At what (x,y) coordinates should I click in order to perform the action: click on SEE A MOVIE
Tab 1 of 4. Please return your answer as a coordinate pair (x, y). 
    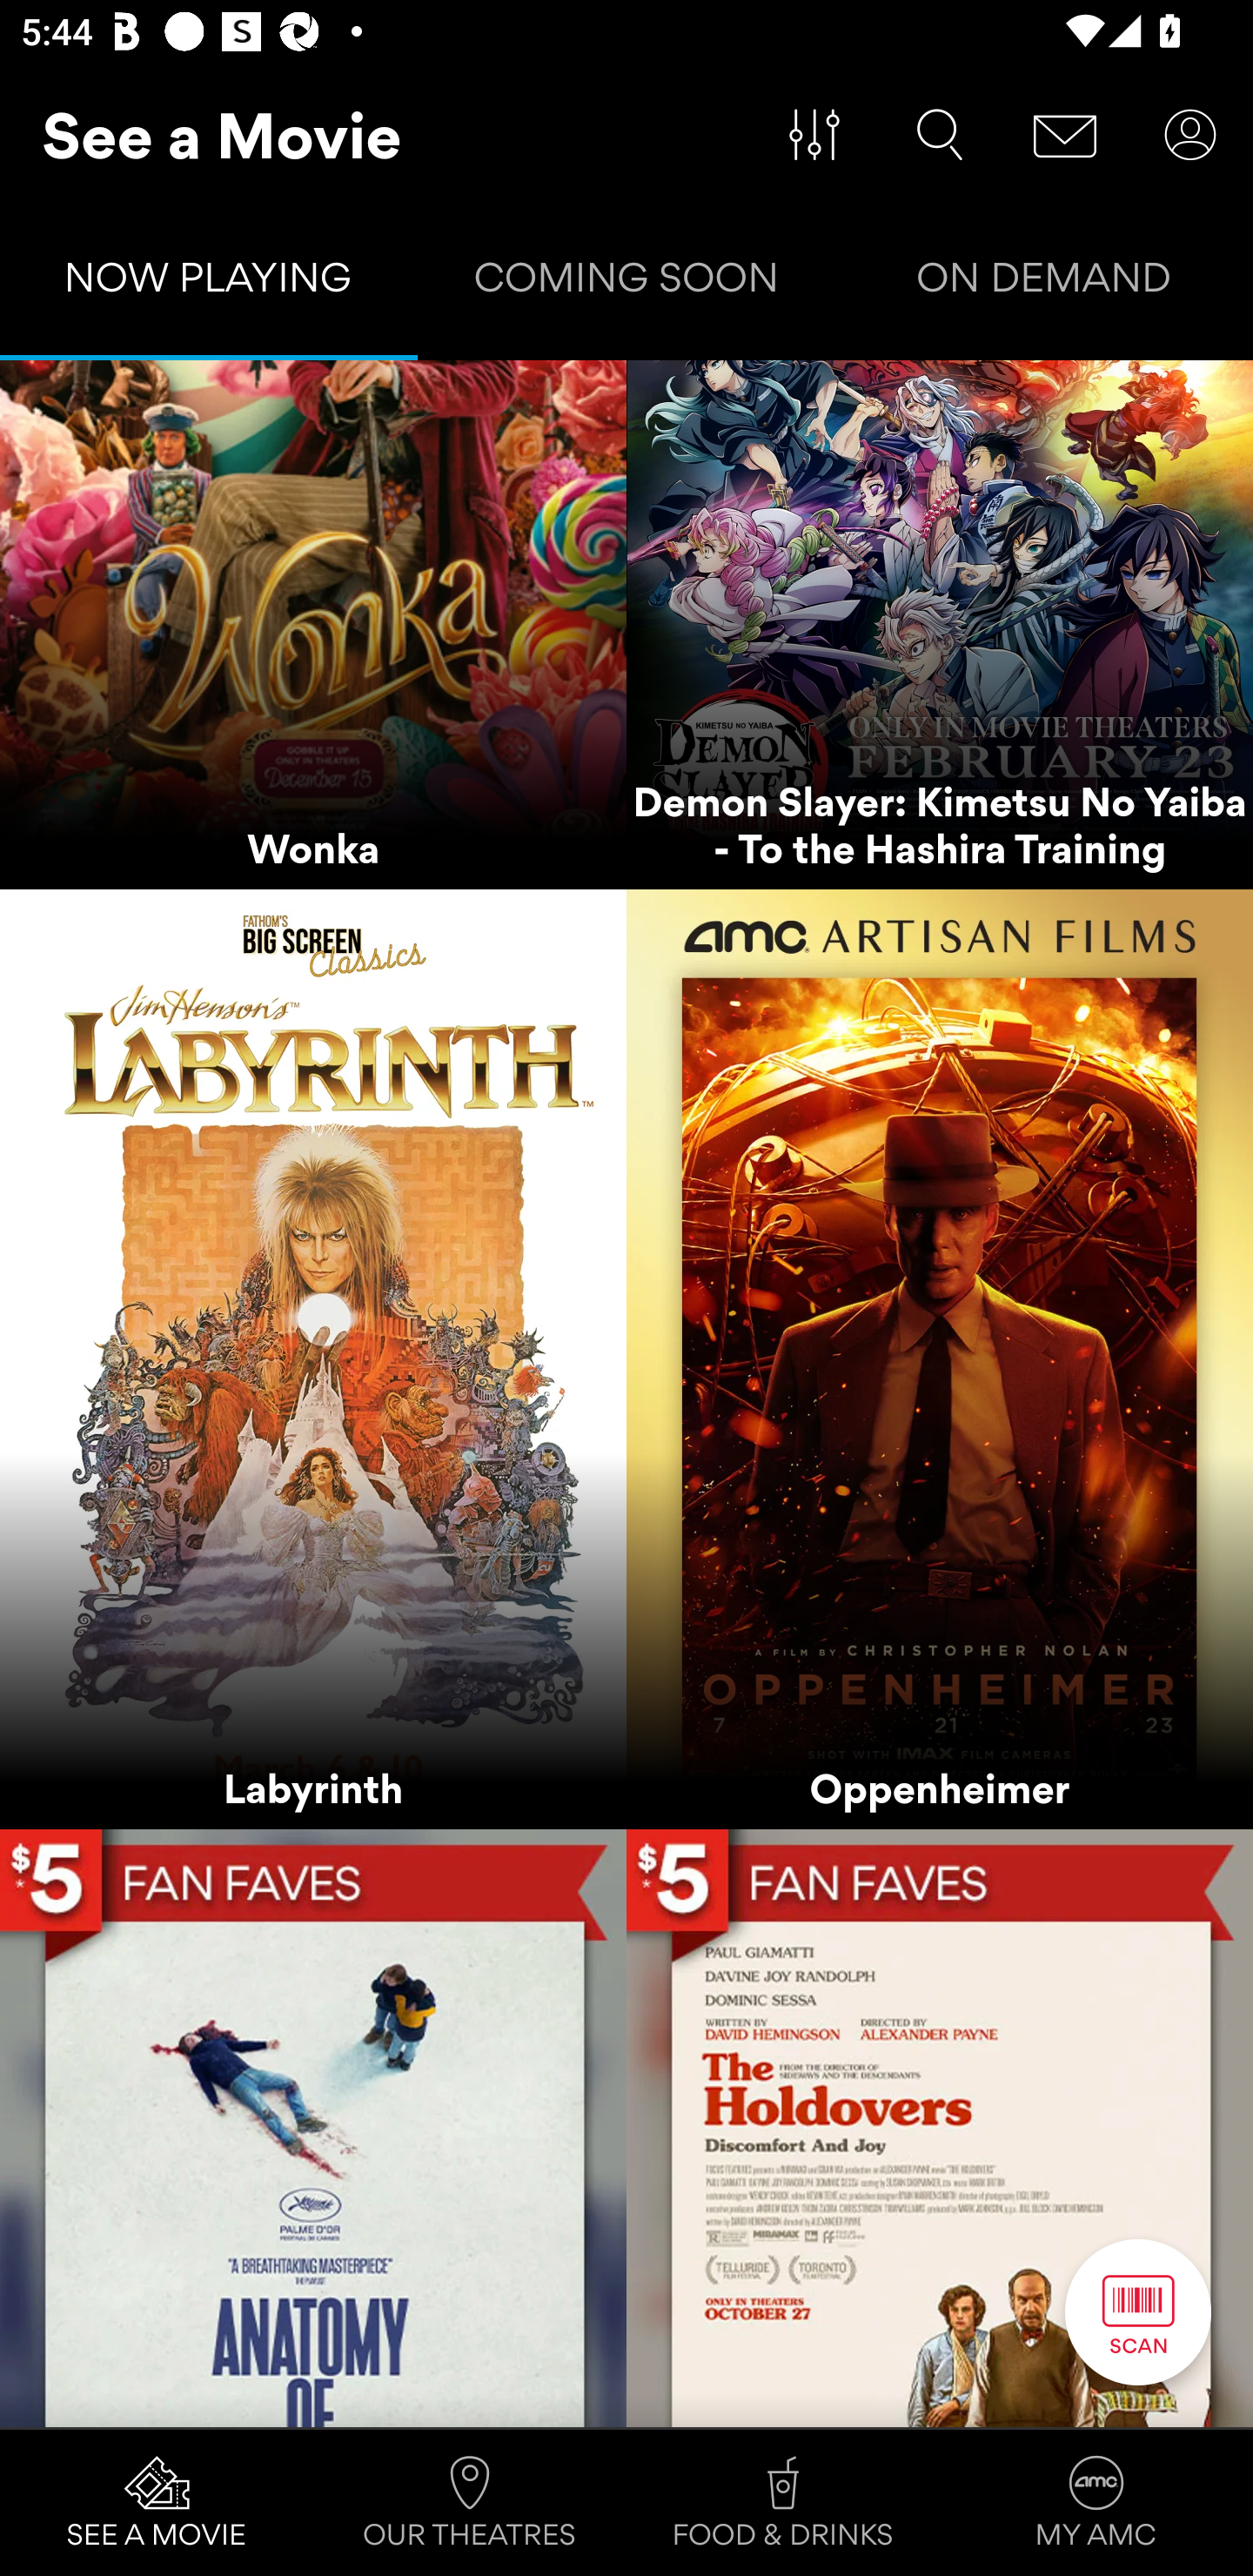
    Looking at the image, I should click on (157, 2503).